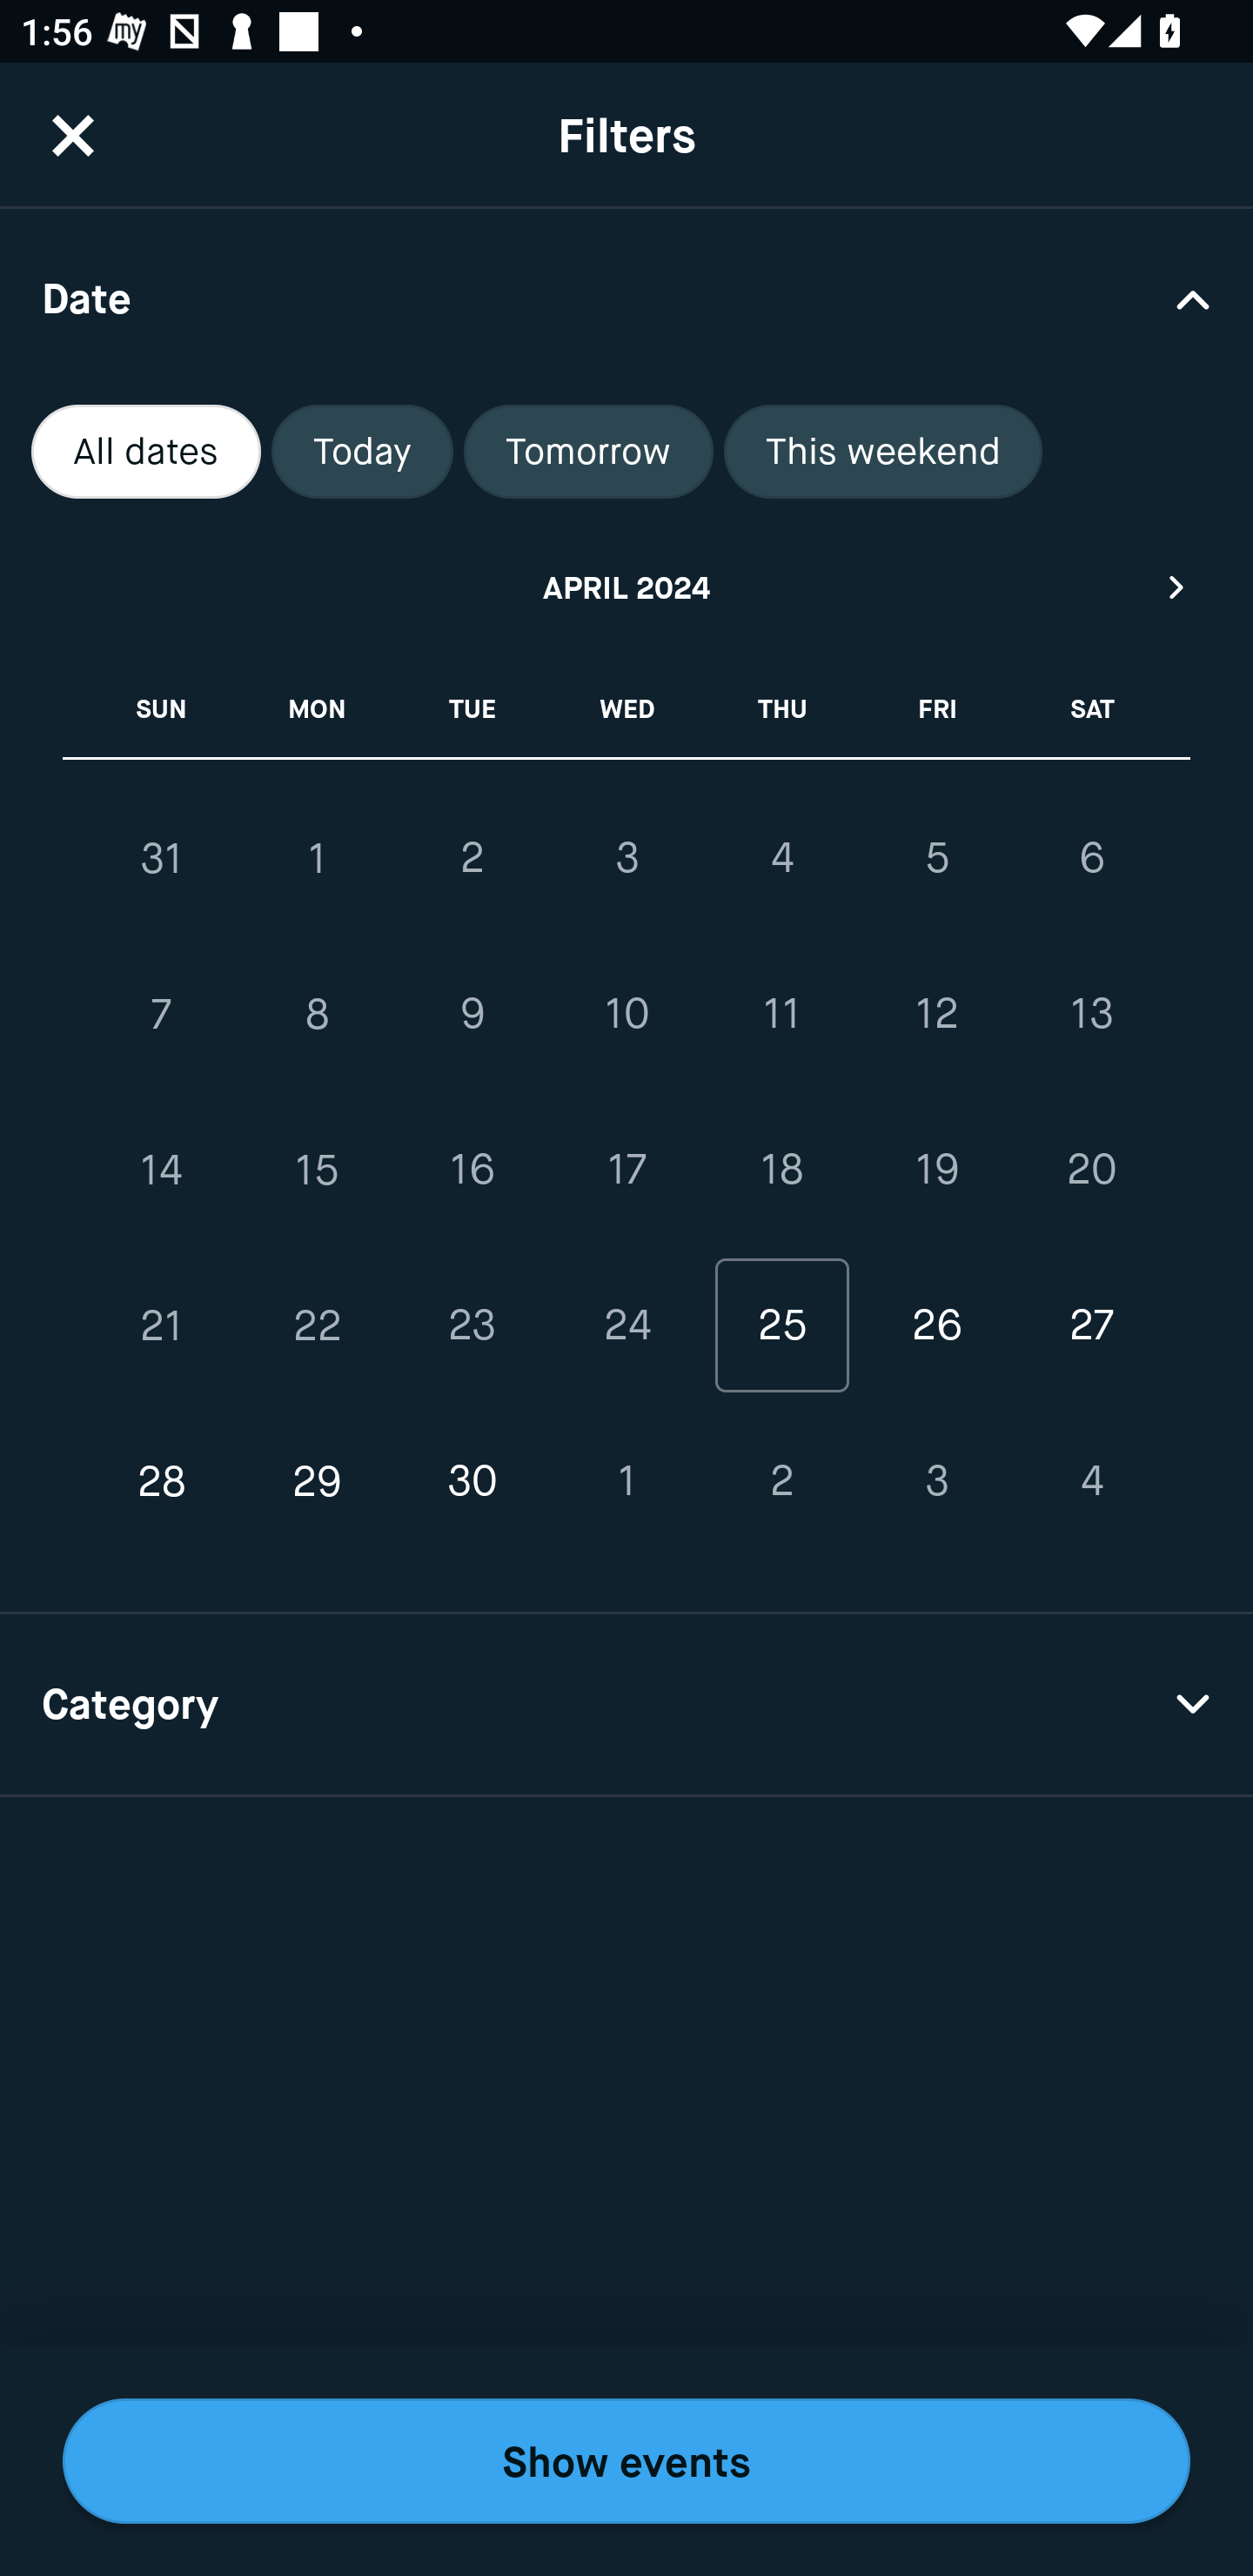  What do you see at coordinates (626, 298) in the screenshot?
I see `Date Drop Down Arrow` at bounding box center [626, 298].